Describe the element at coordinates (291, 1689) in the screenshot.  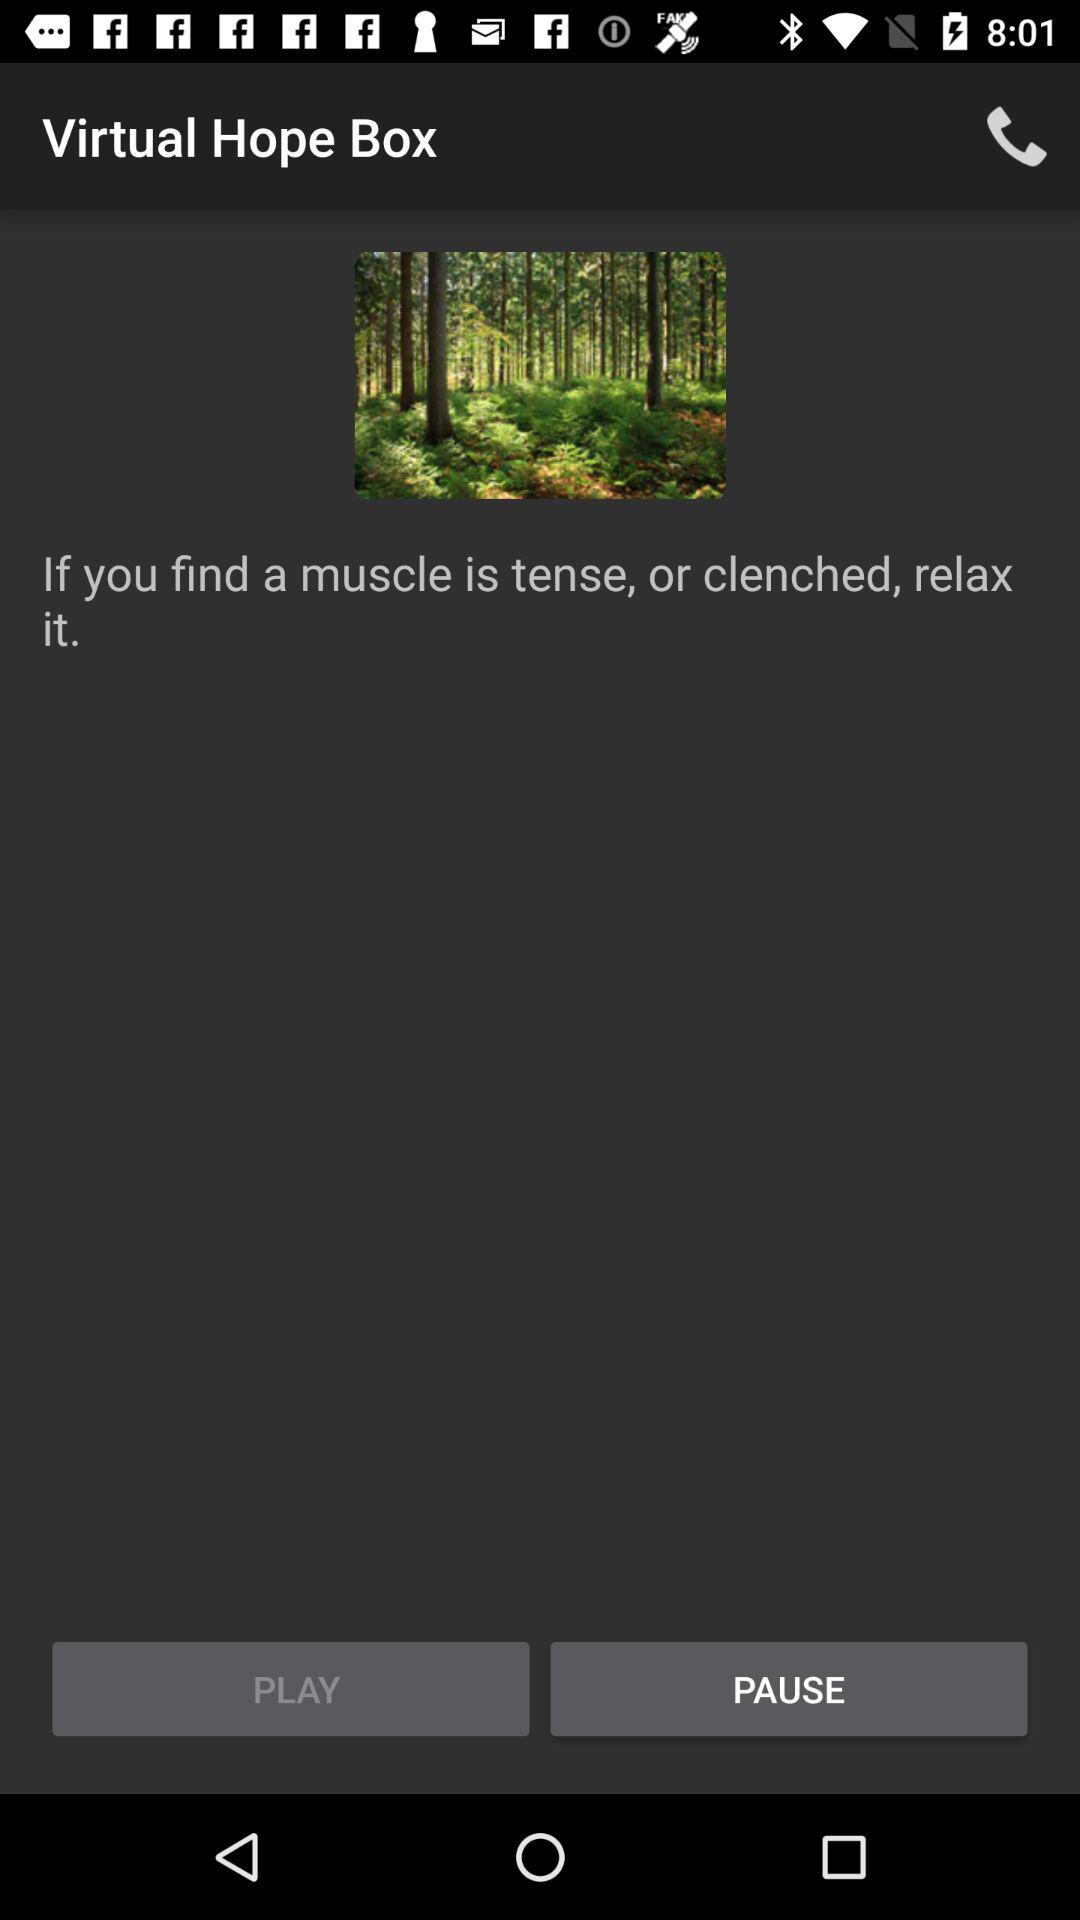
I see `swipe until play` at that location.